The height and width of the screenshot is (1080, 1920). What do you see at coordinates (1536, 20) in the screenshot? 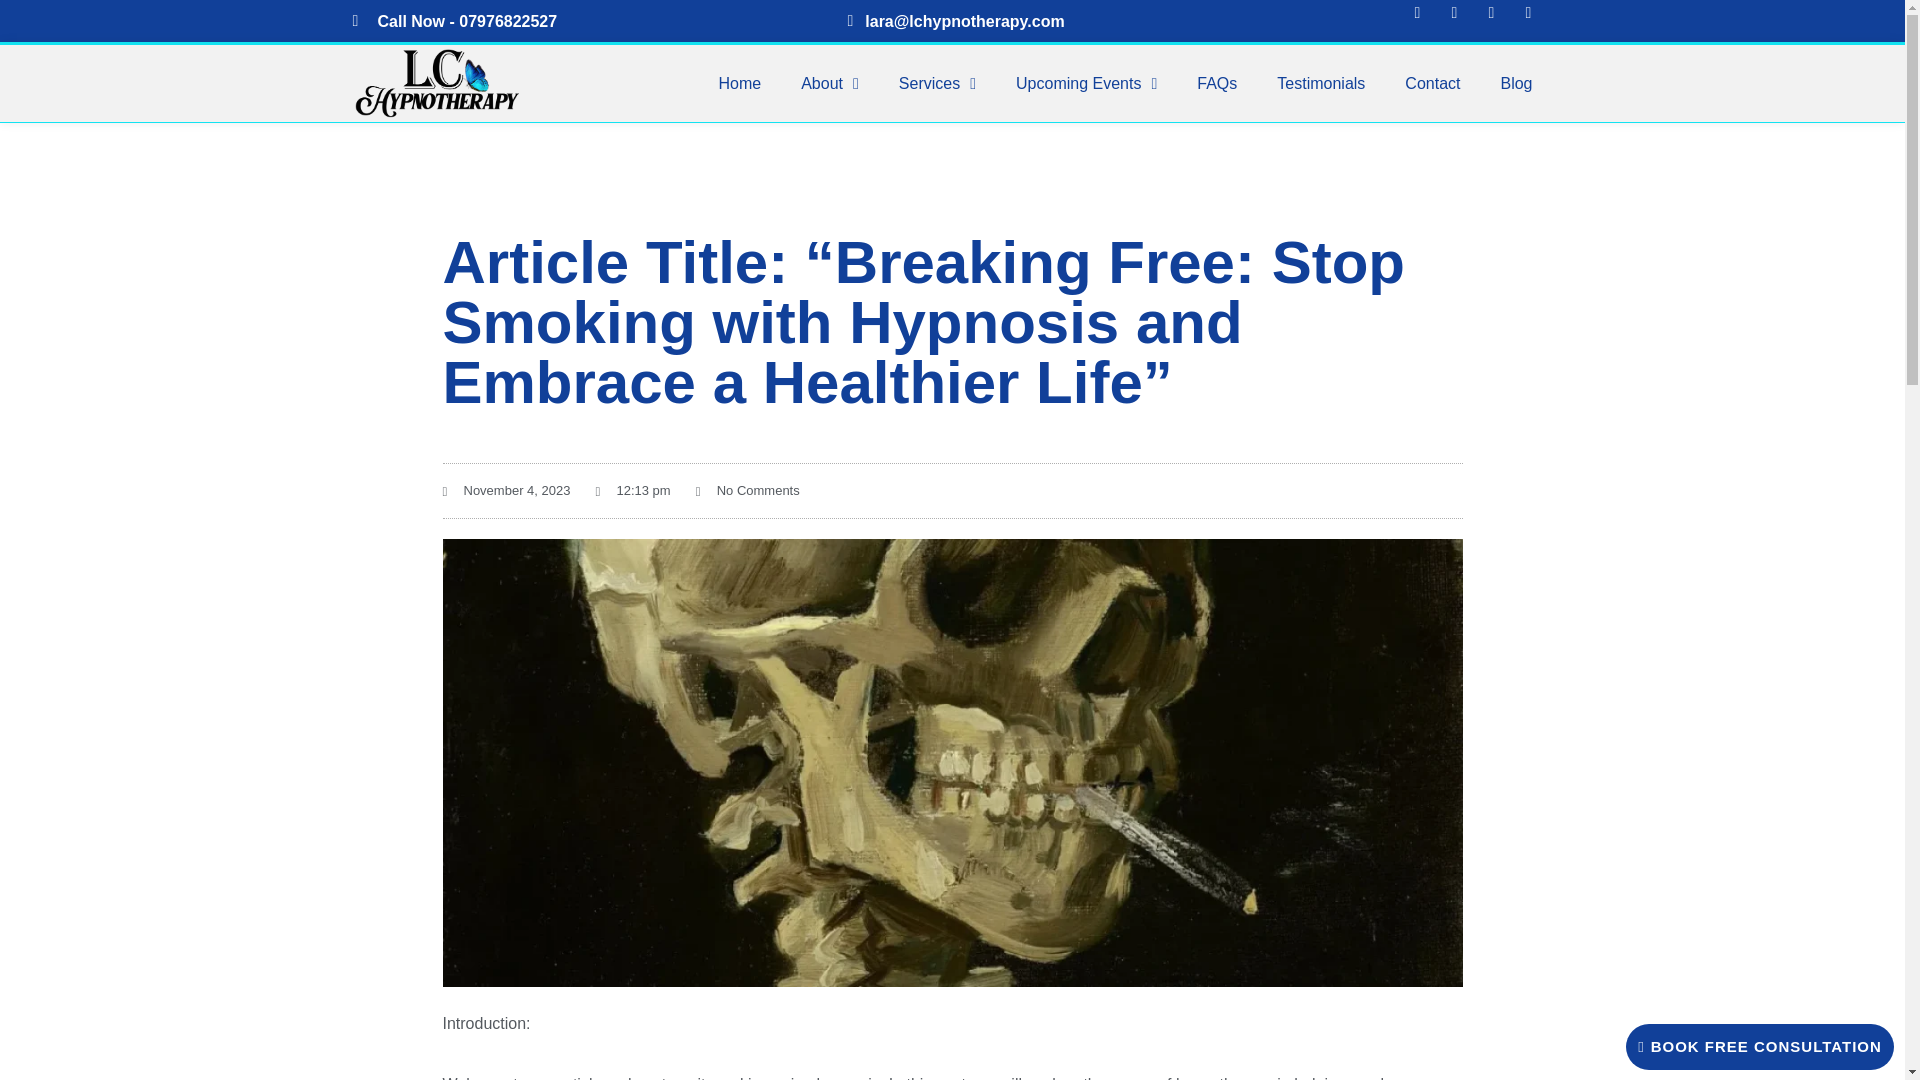
I see `Tiktok` at bounding box center [1536, 20].